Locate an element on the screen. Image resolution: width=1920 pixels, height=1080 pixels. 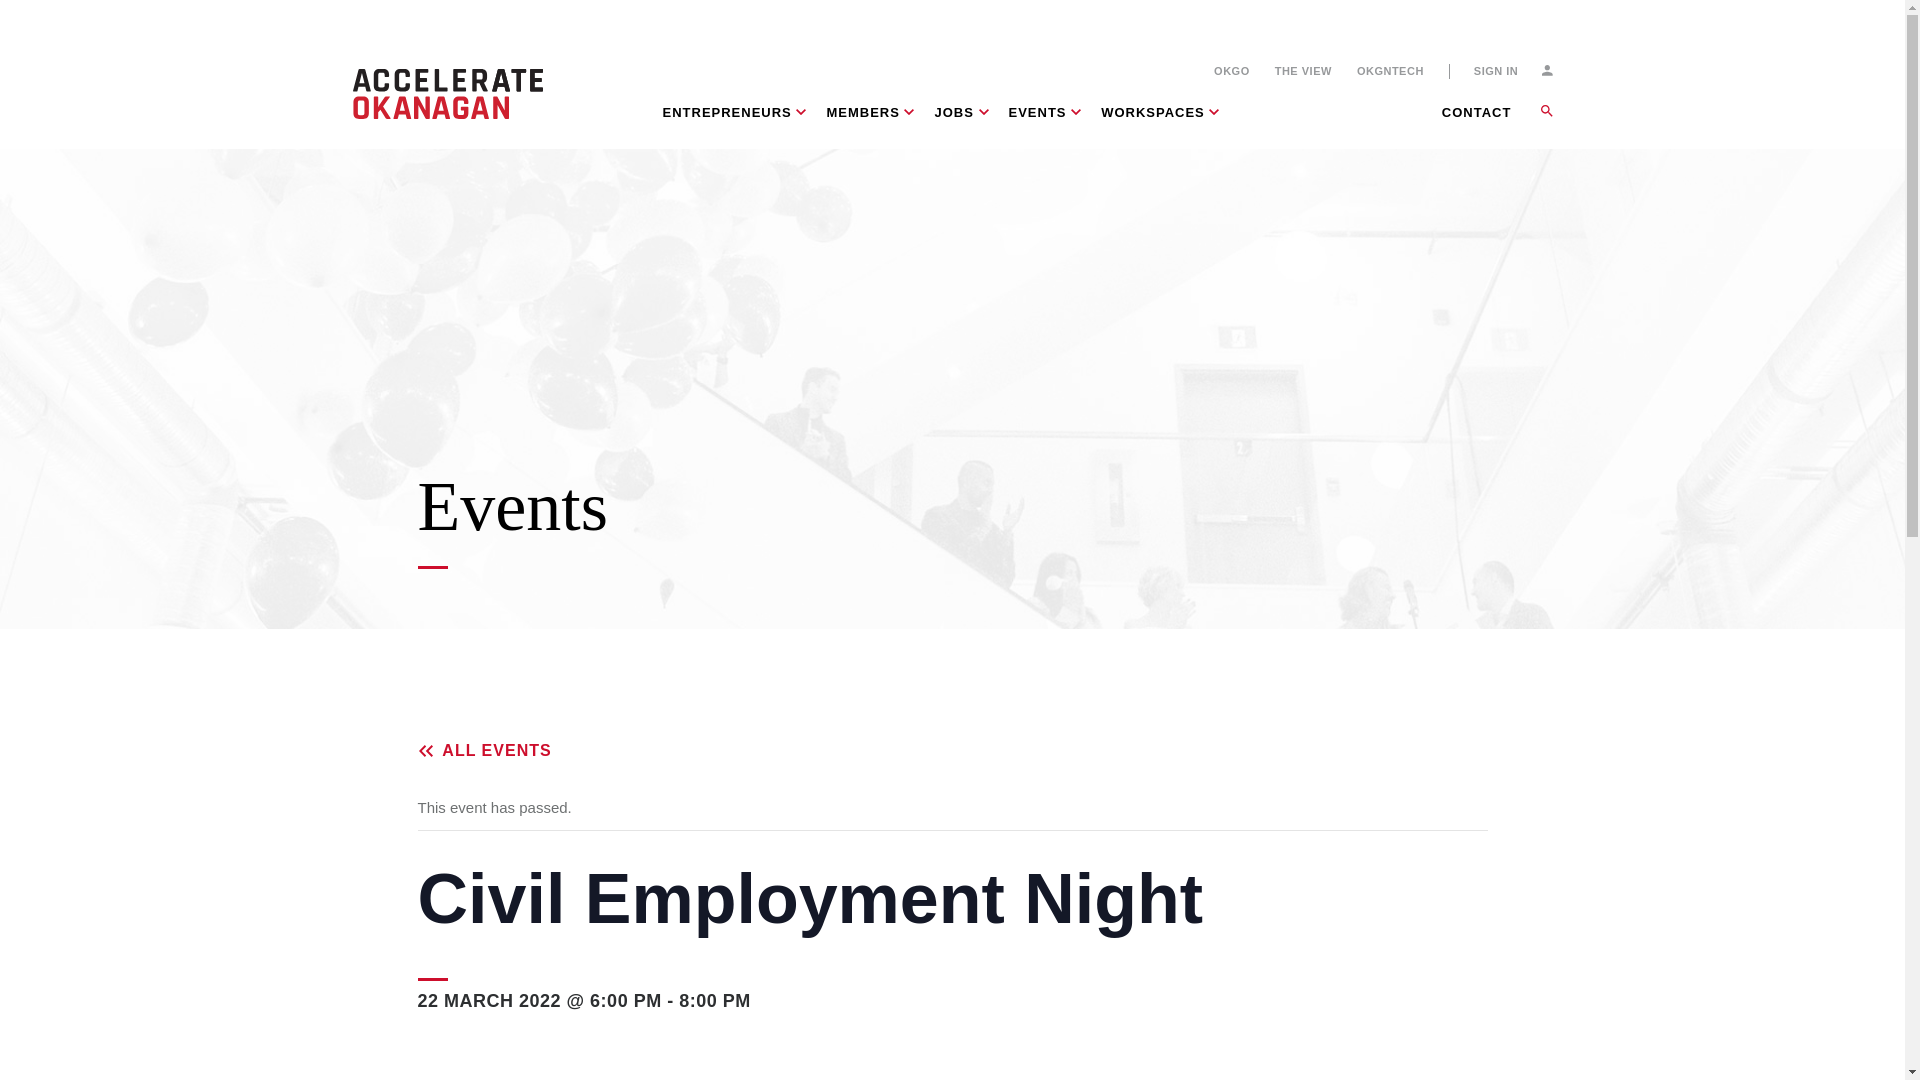
OKGO is located at coordinates (1231, 70).